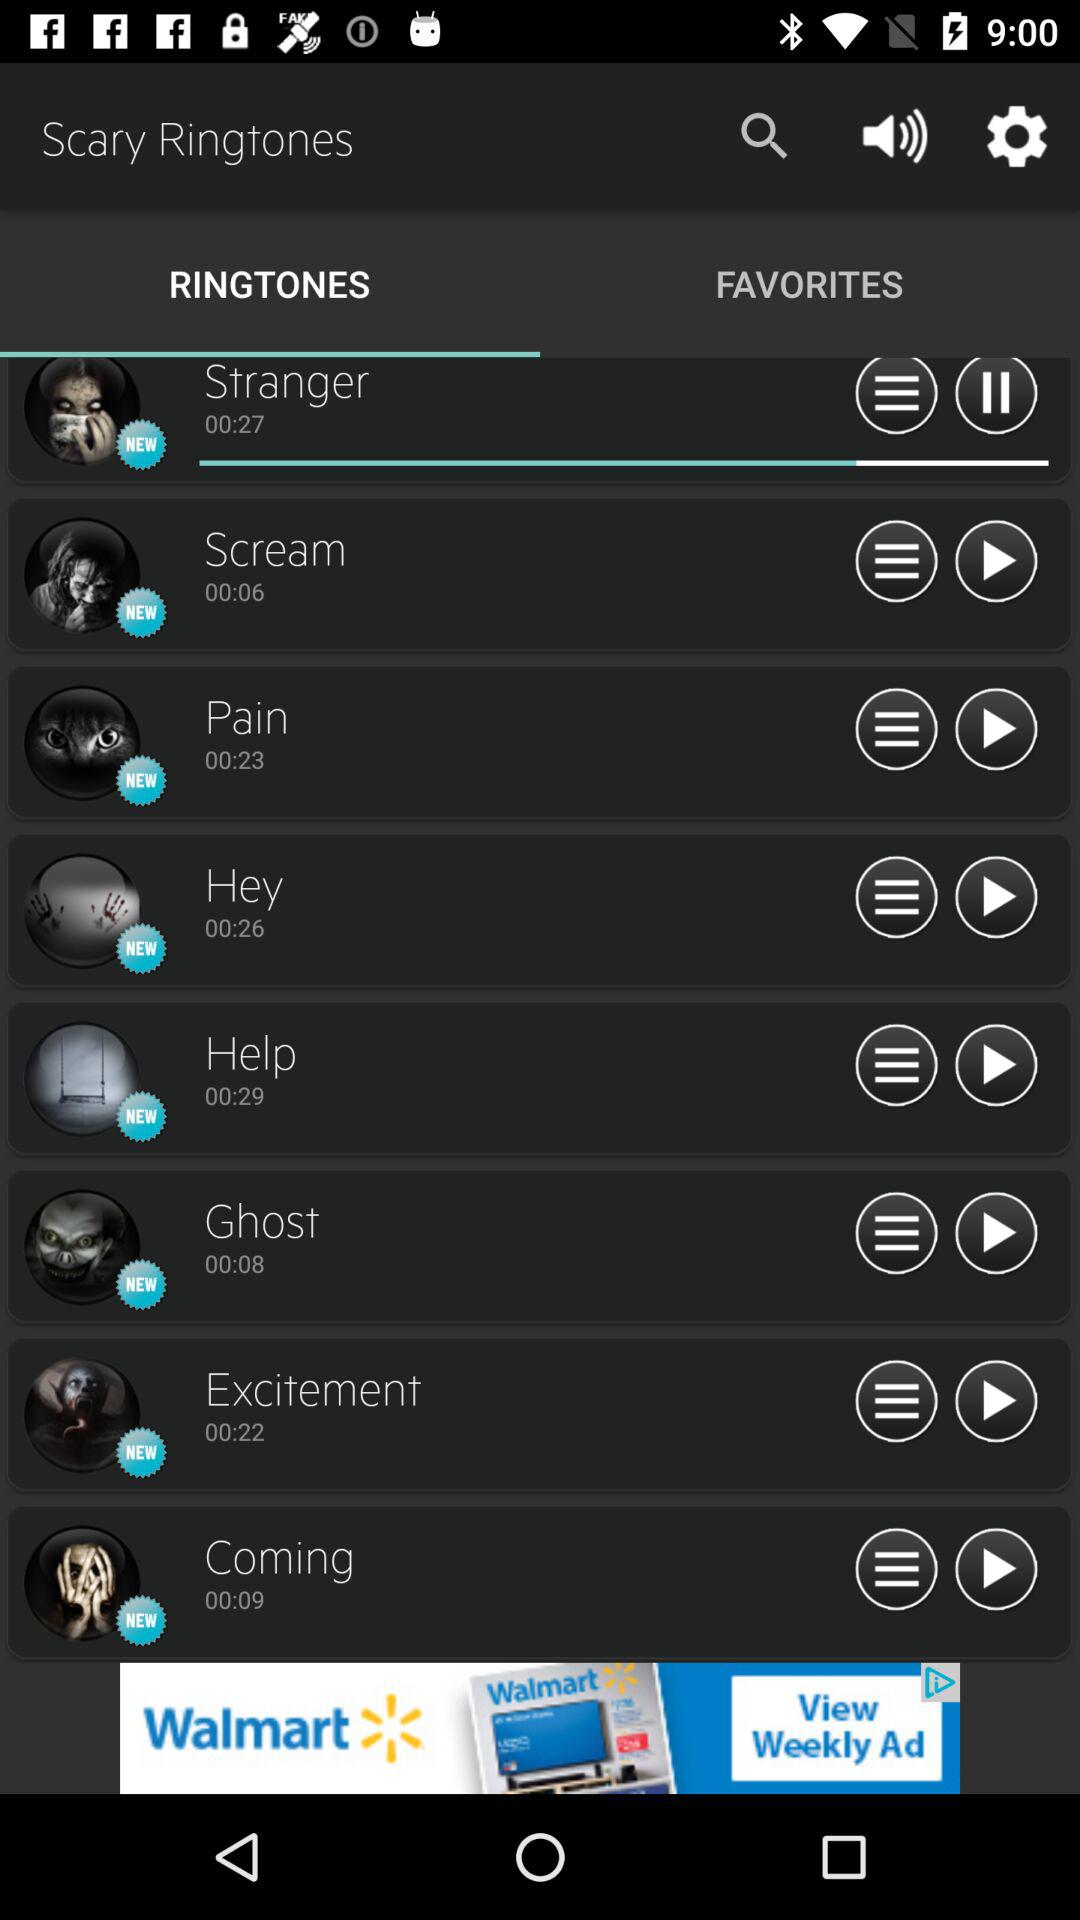 The width and height of the screenshot is (1080, 1920). What do you see at coordinates (996, 562) in the screenshot?
I see `play track` at bounding box center [996, 562].